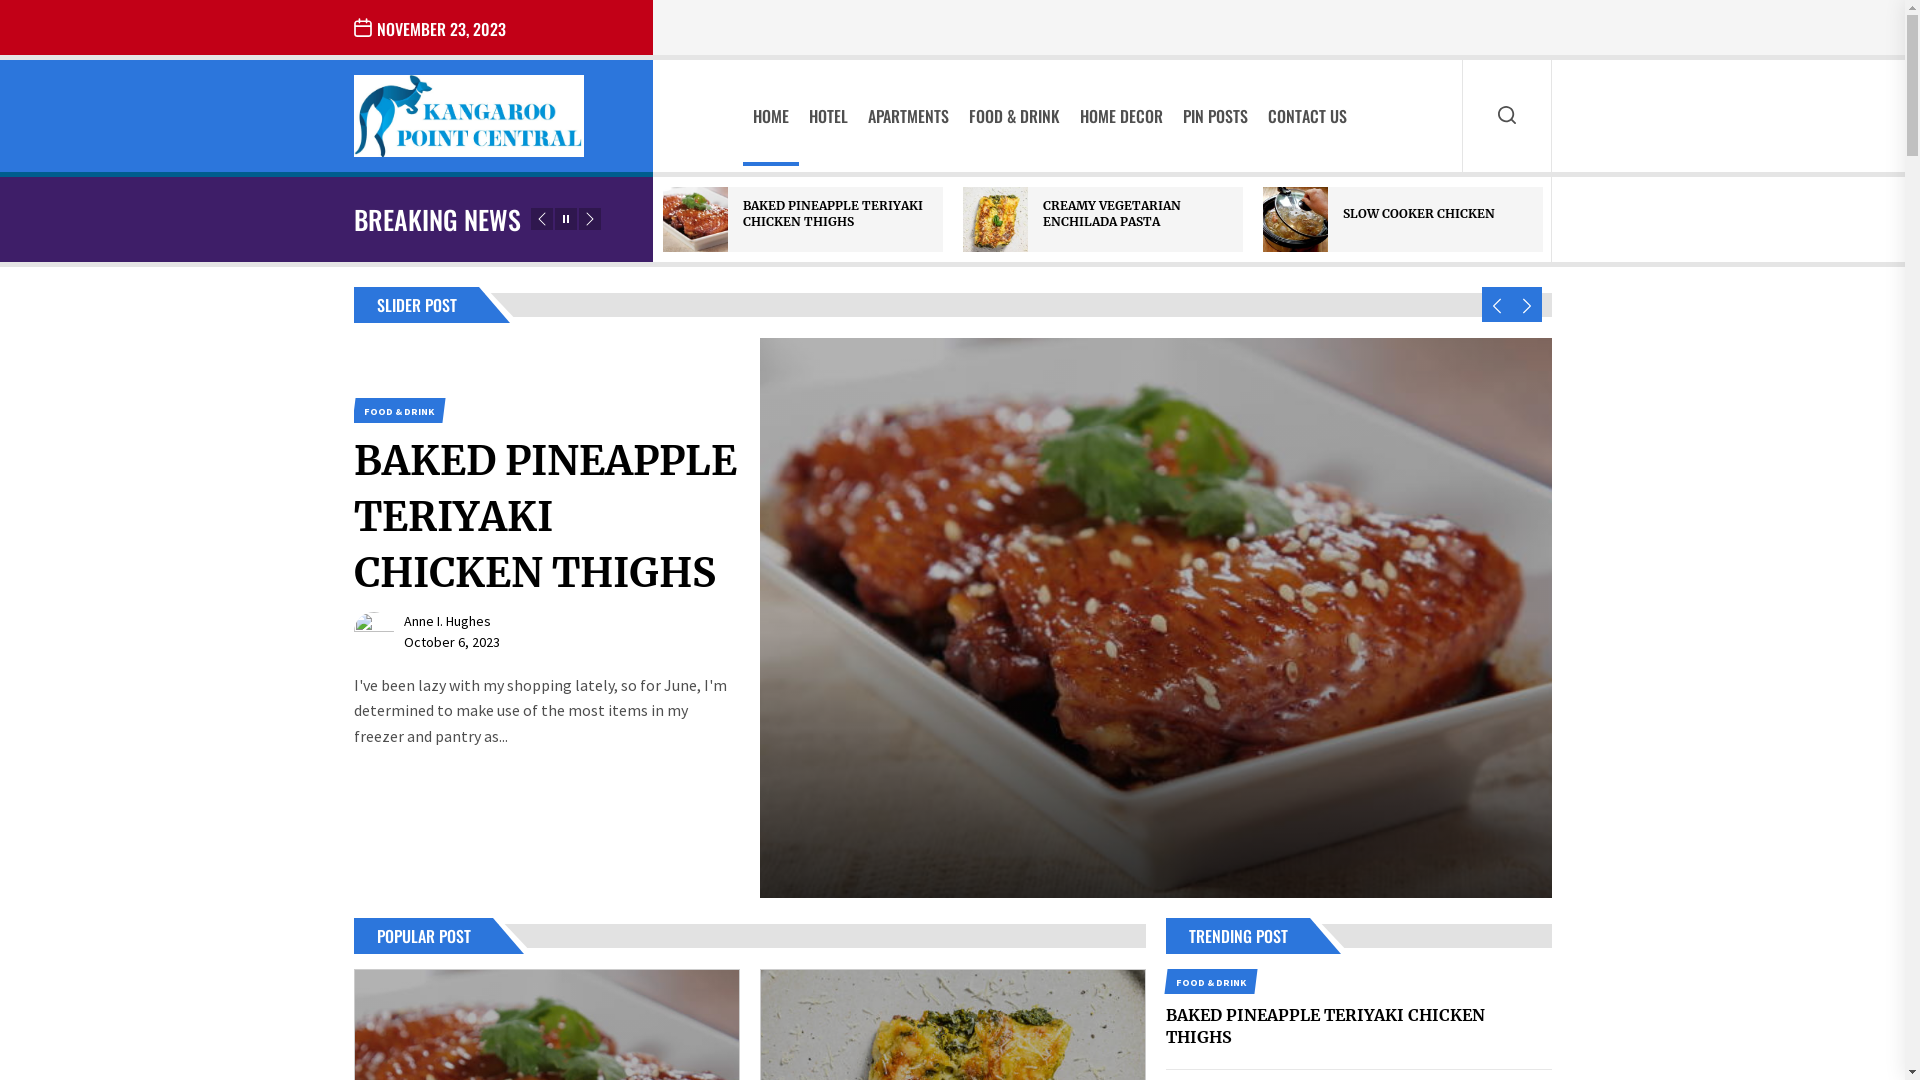 This screenshot has width=1920, height=1080. Describe the element at coordinates (828, 116) in the screenshot. I see `HOTEL` at that location.